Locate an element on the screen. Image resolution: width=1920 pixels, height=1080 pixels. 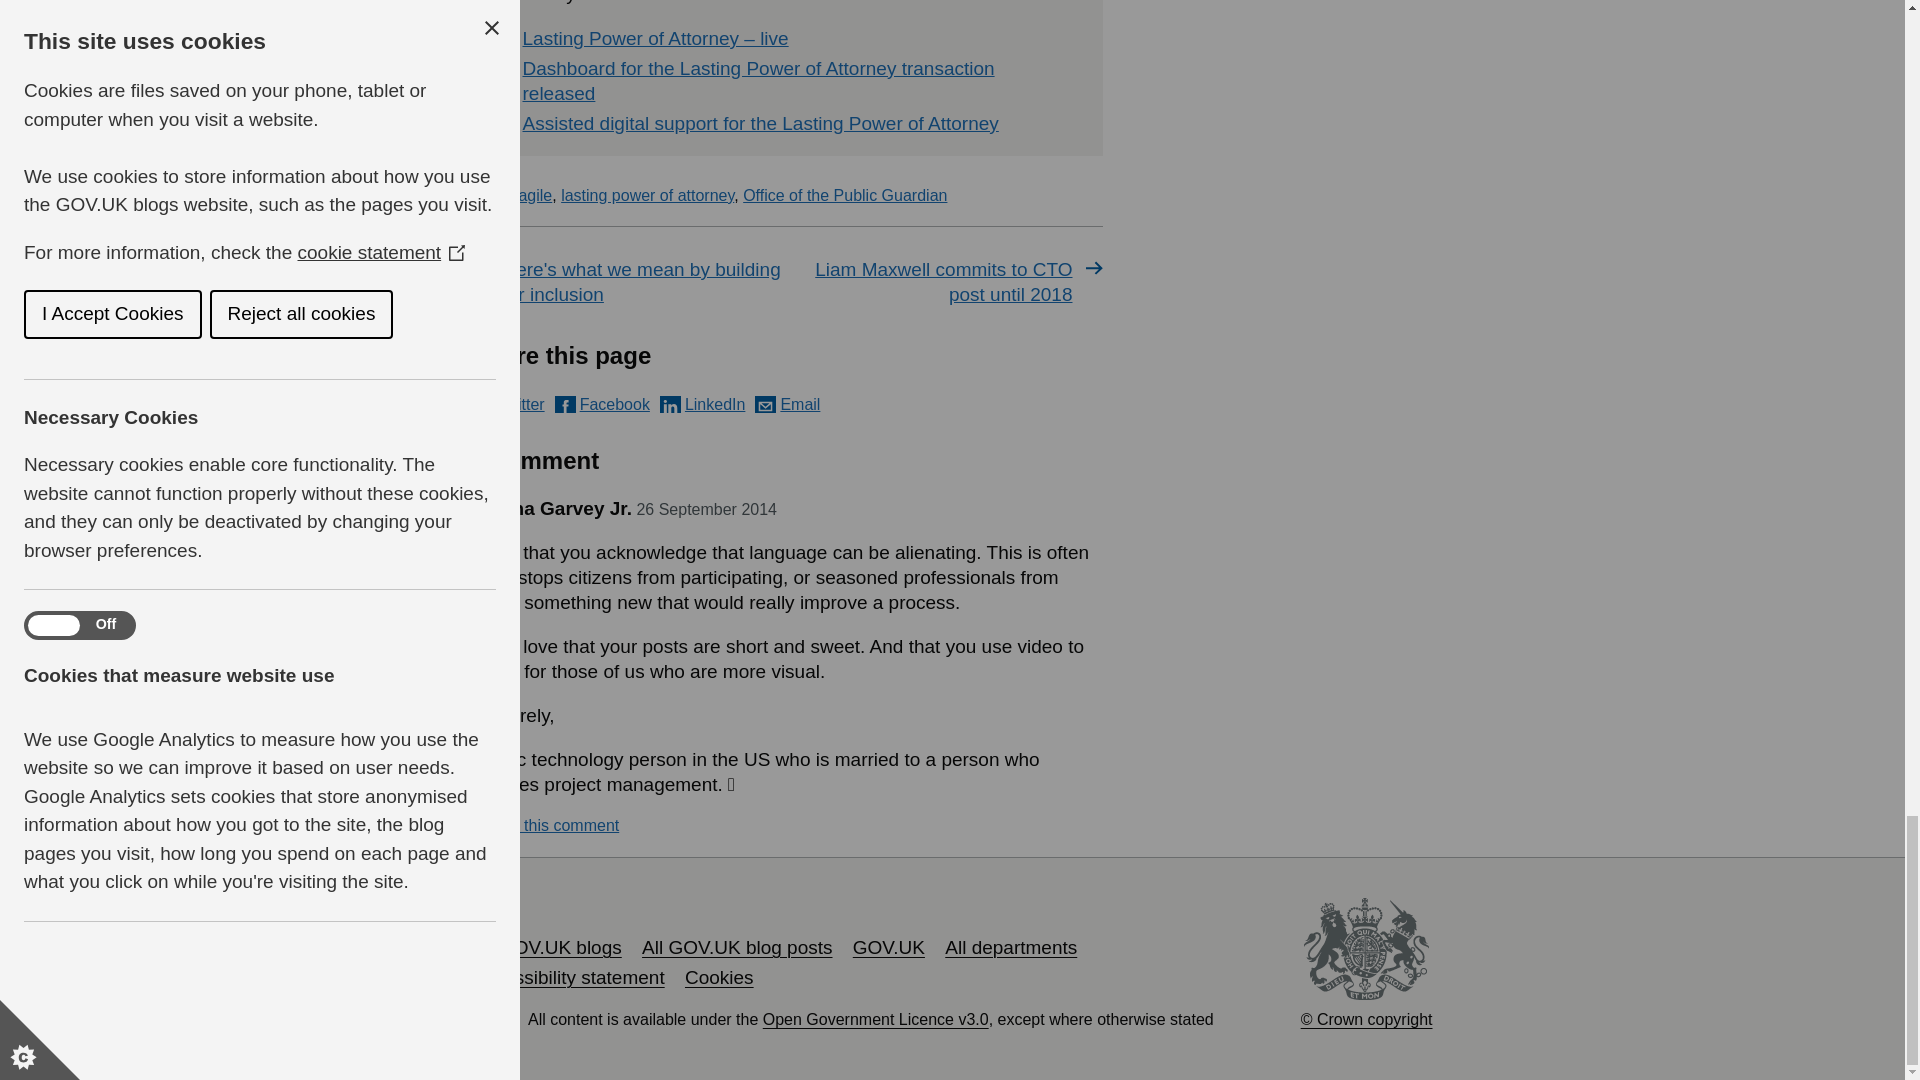
Office of the Public Guardian is located at coordinates (844, 195).